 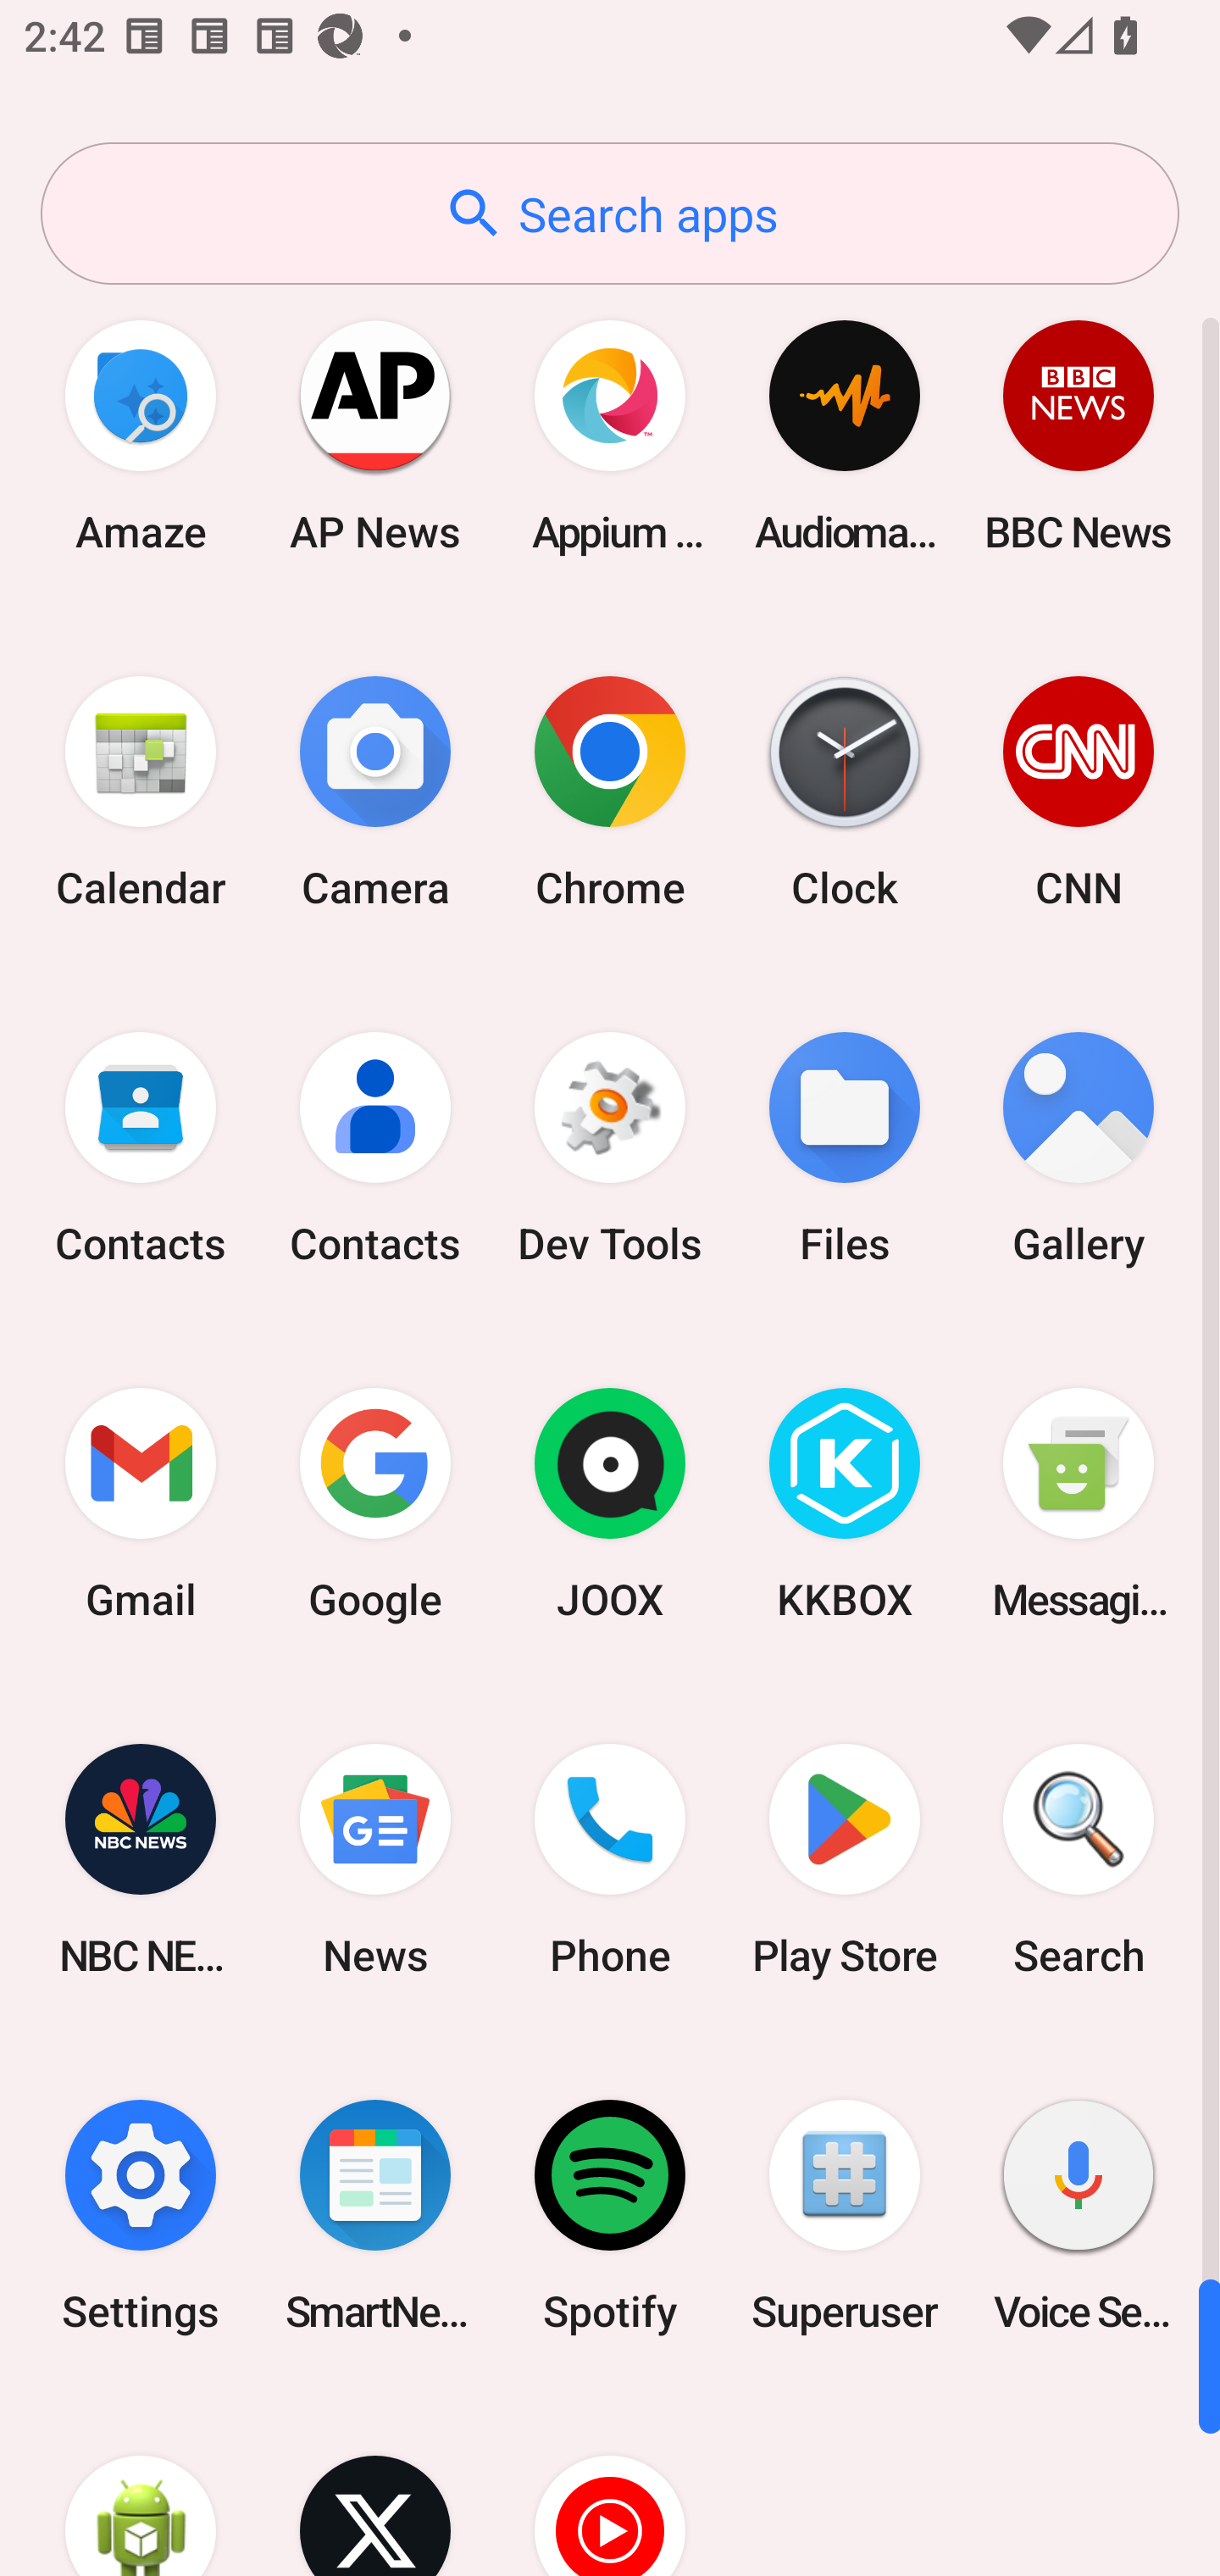 What do you see at coordinates (844, 1859) in the screenshot?
I see `Play Store` at bounding box center [844, 1859].